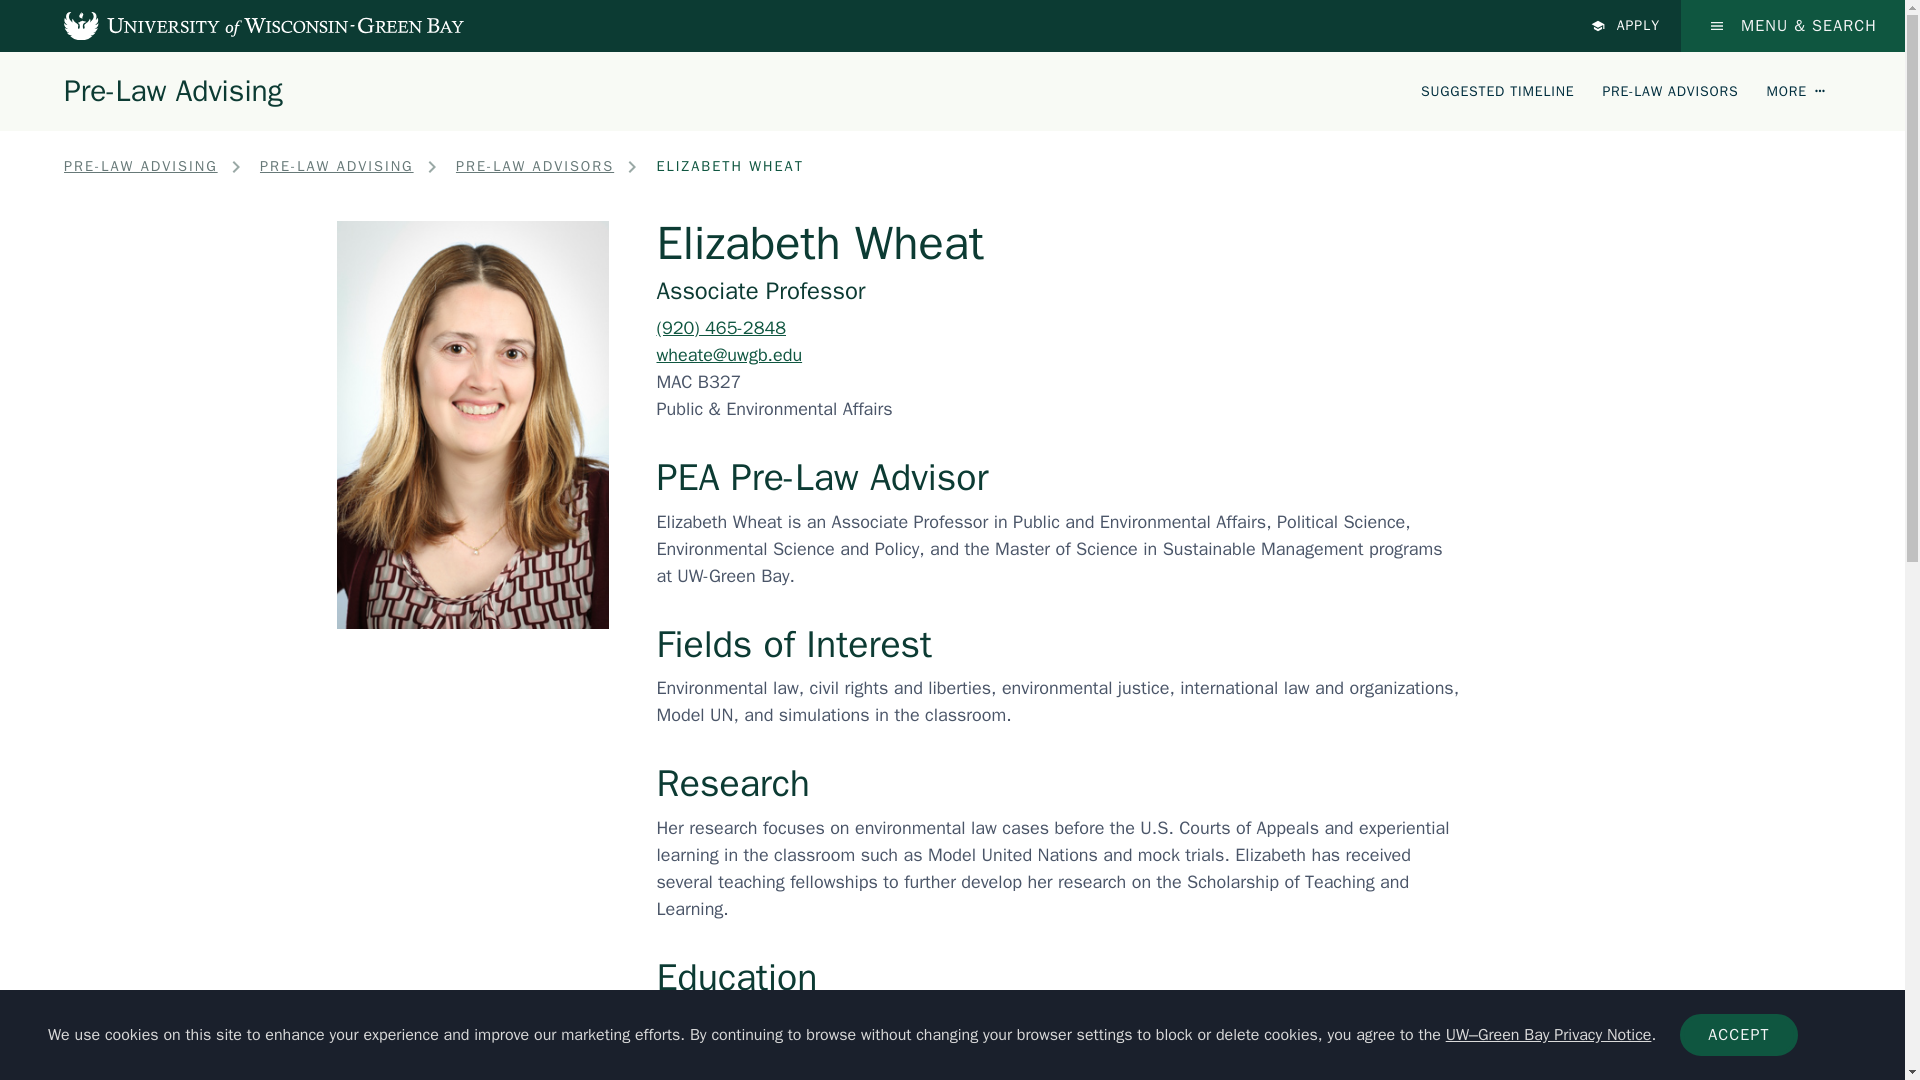 The height and width of the screenshot is (1080, 1920). What do you see at coordinates (1738, 1035) in the screenshot?
I see `Accept` at bounding box center [1738, 1035].